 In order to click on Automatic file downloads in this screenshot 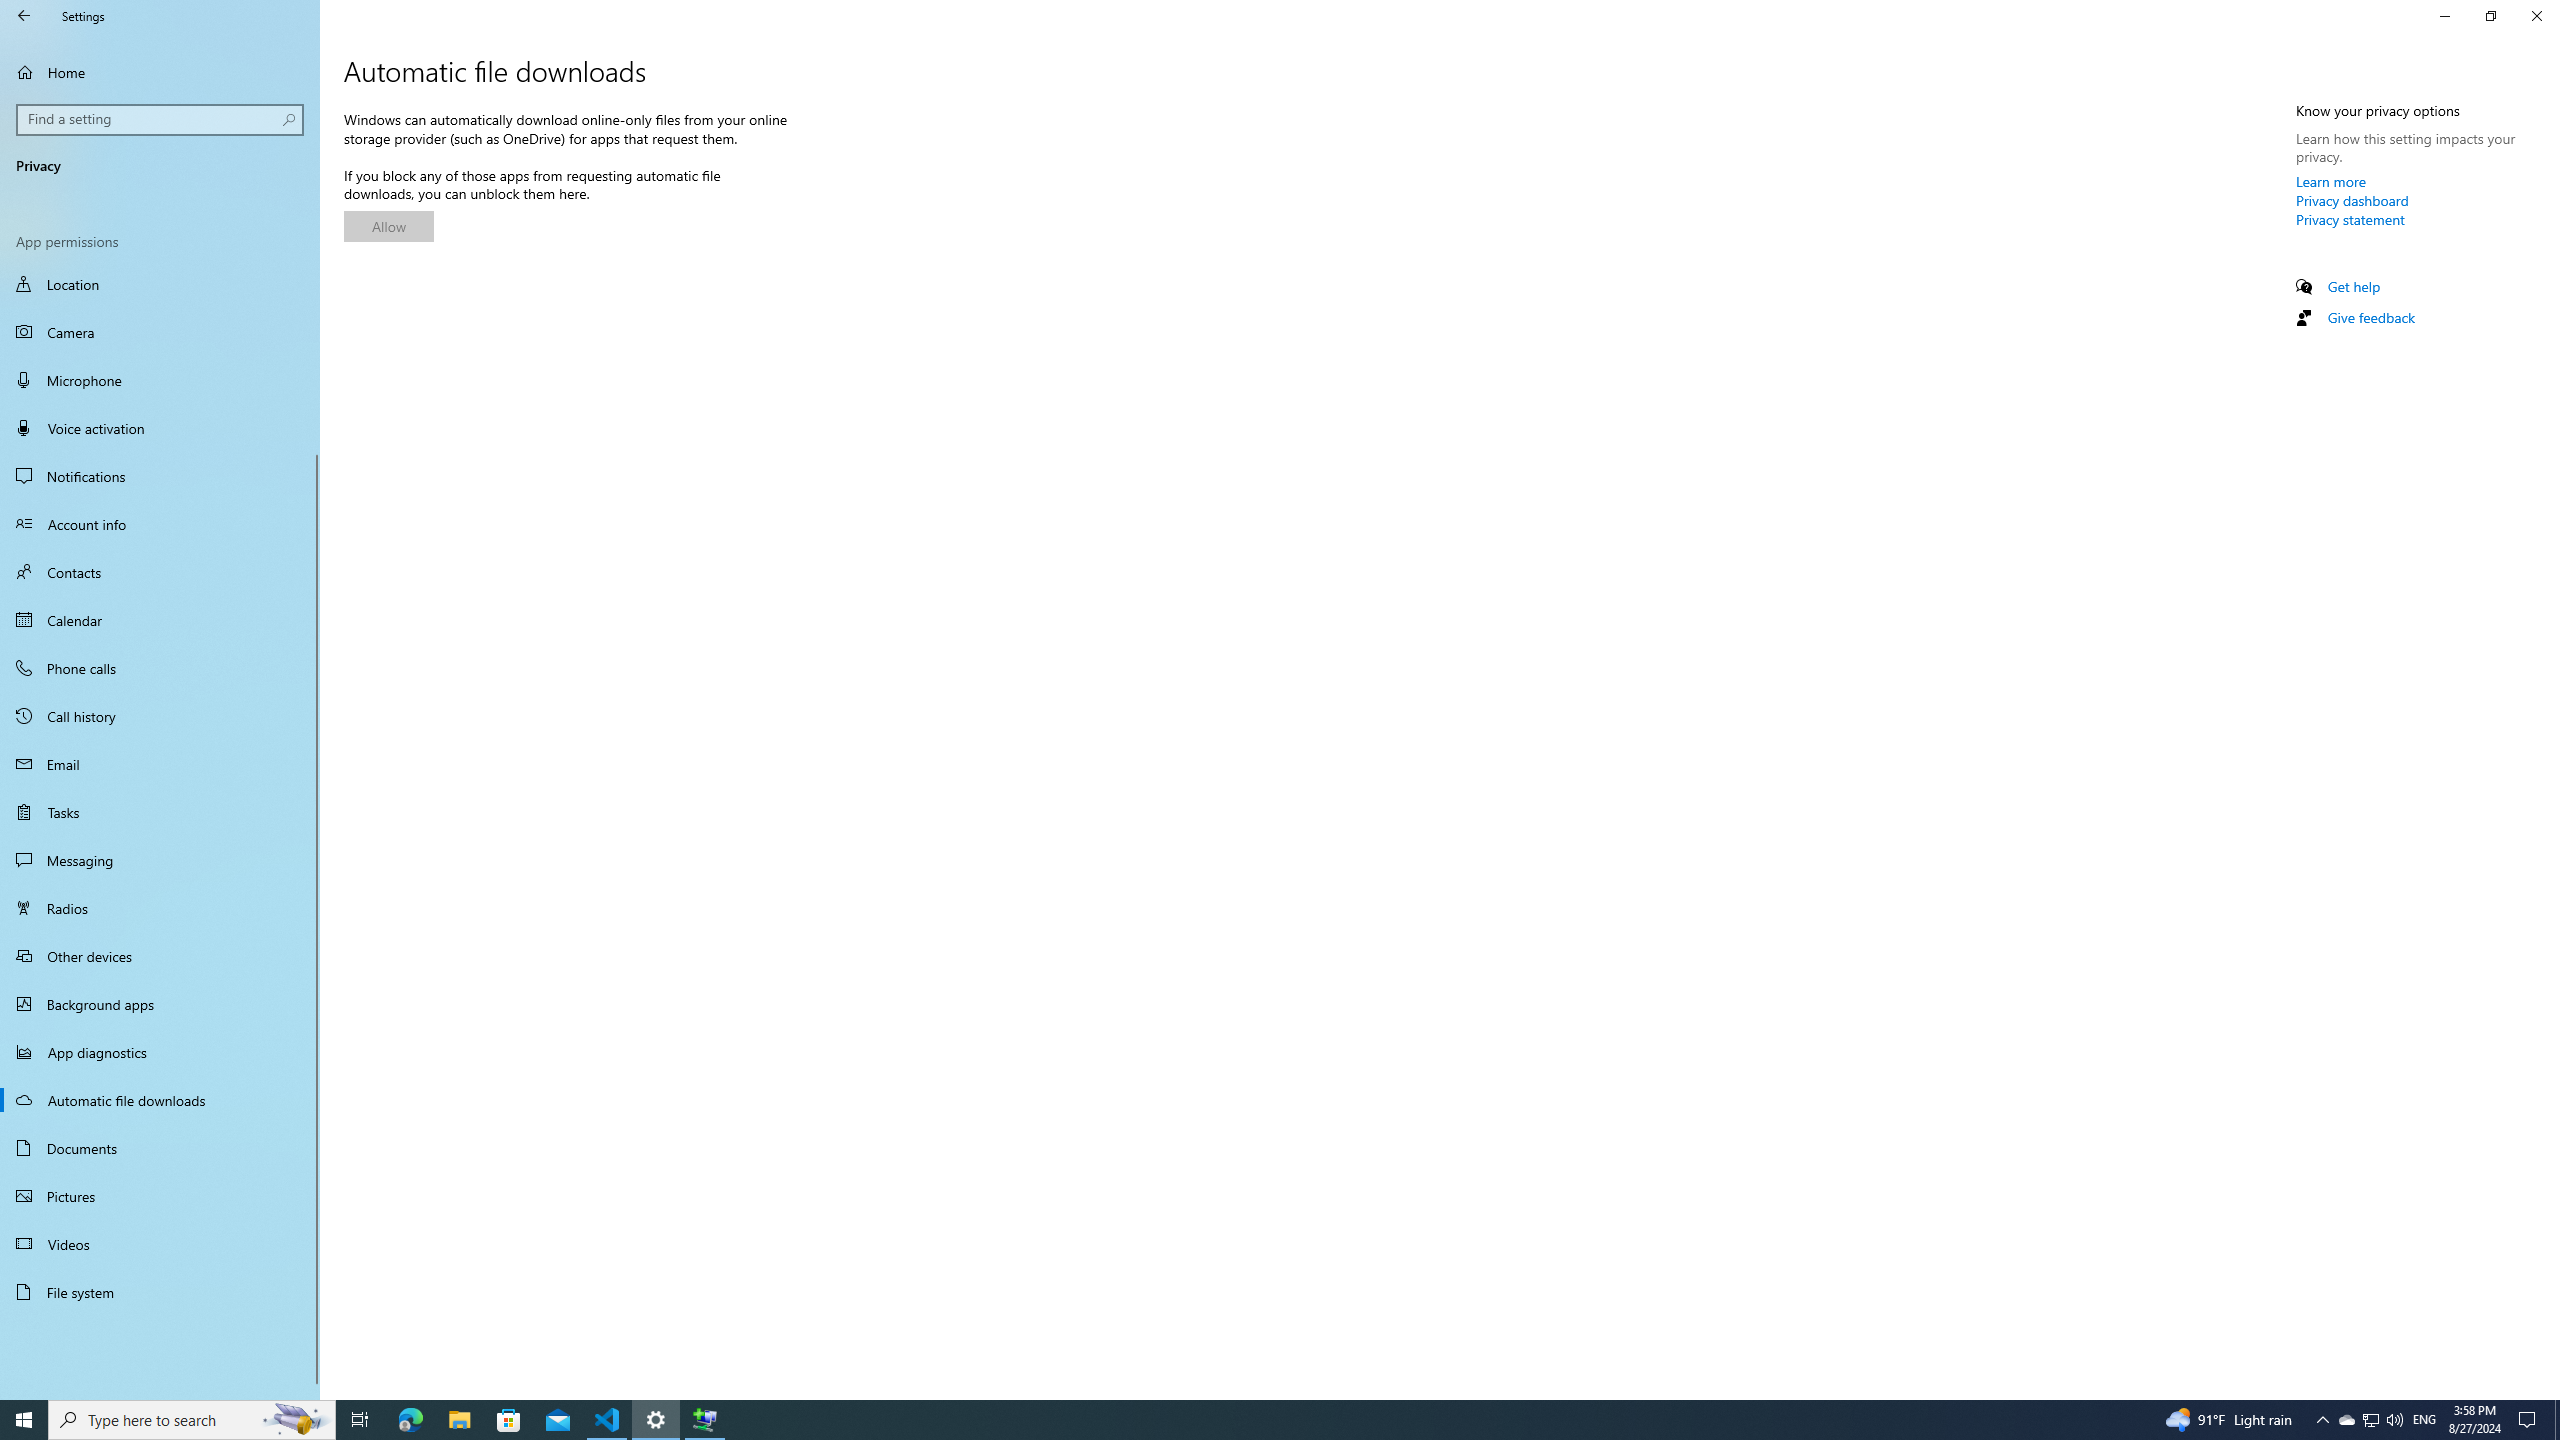, I will do `click(160, 1100)`.